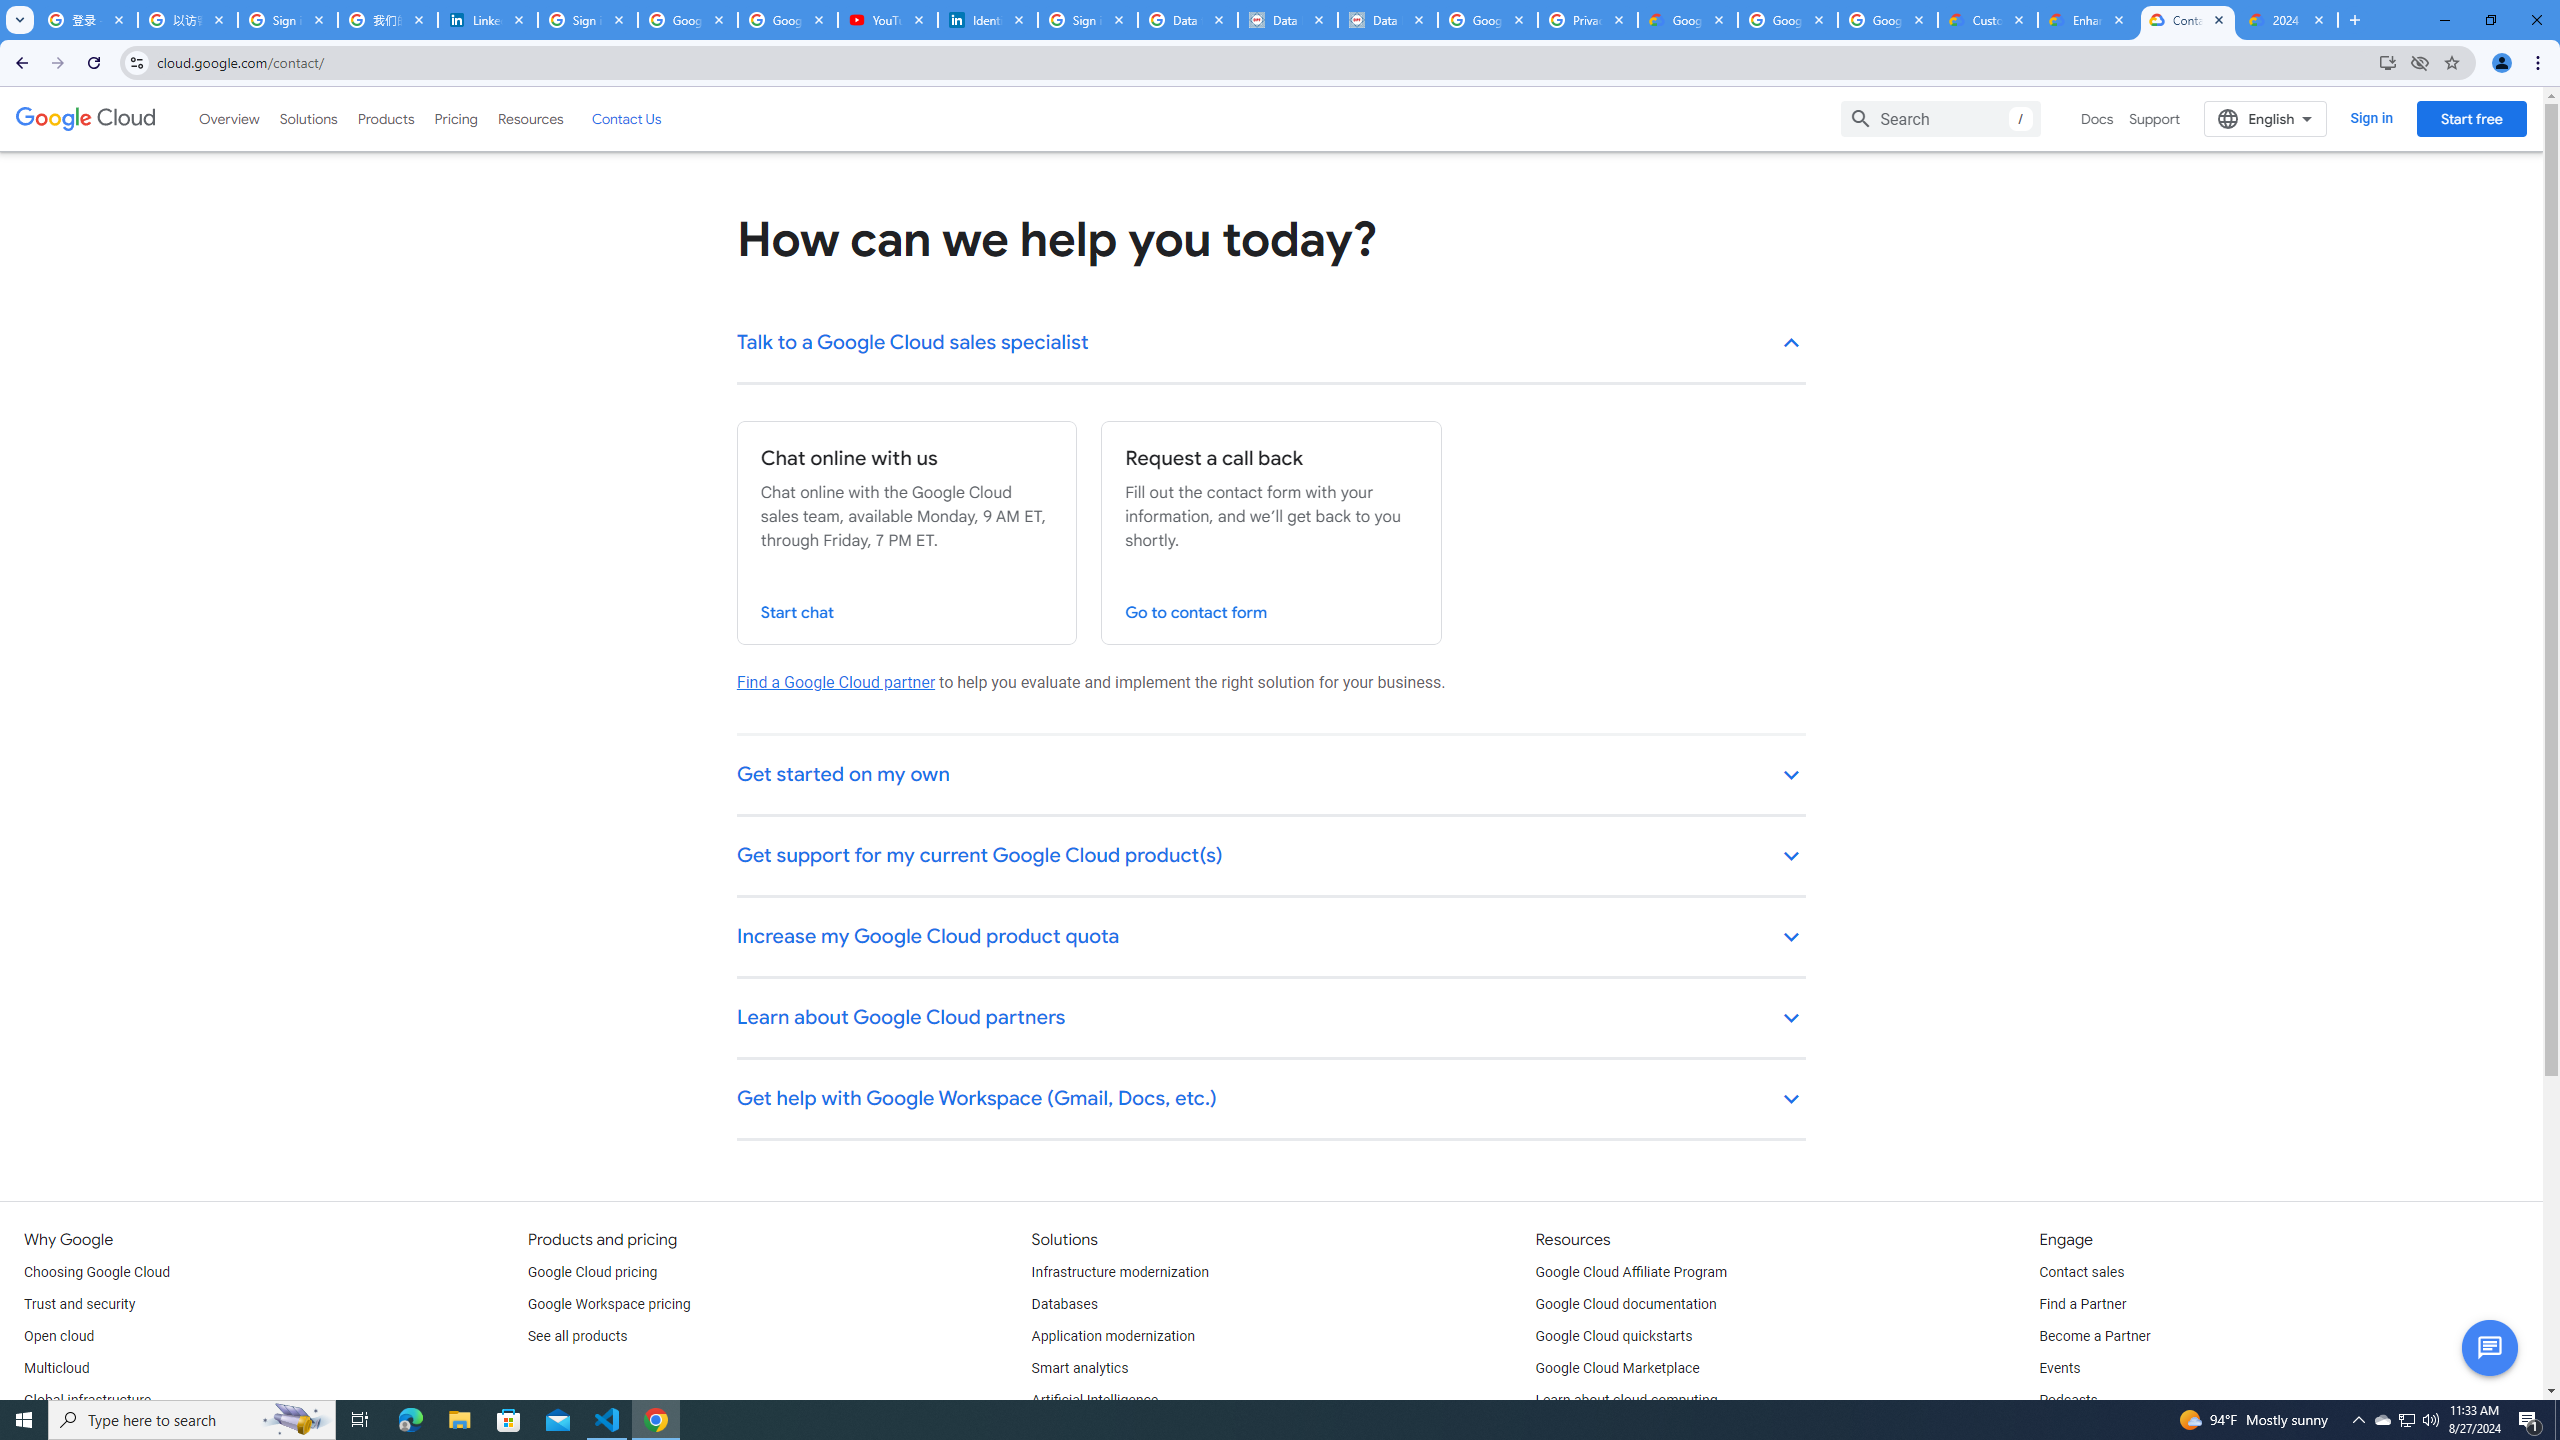  Describe the element at coordinates (1626, 1400) in the screenshot. I see `Learn about cloud computing` at that location.